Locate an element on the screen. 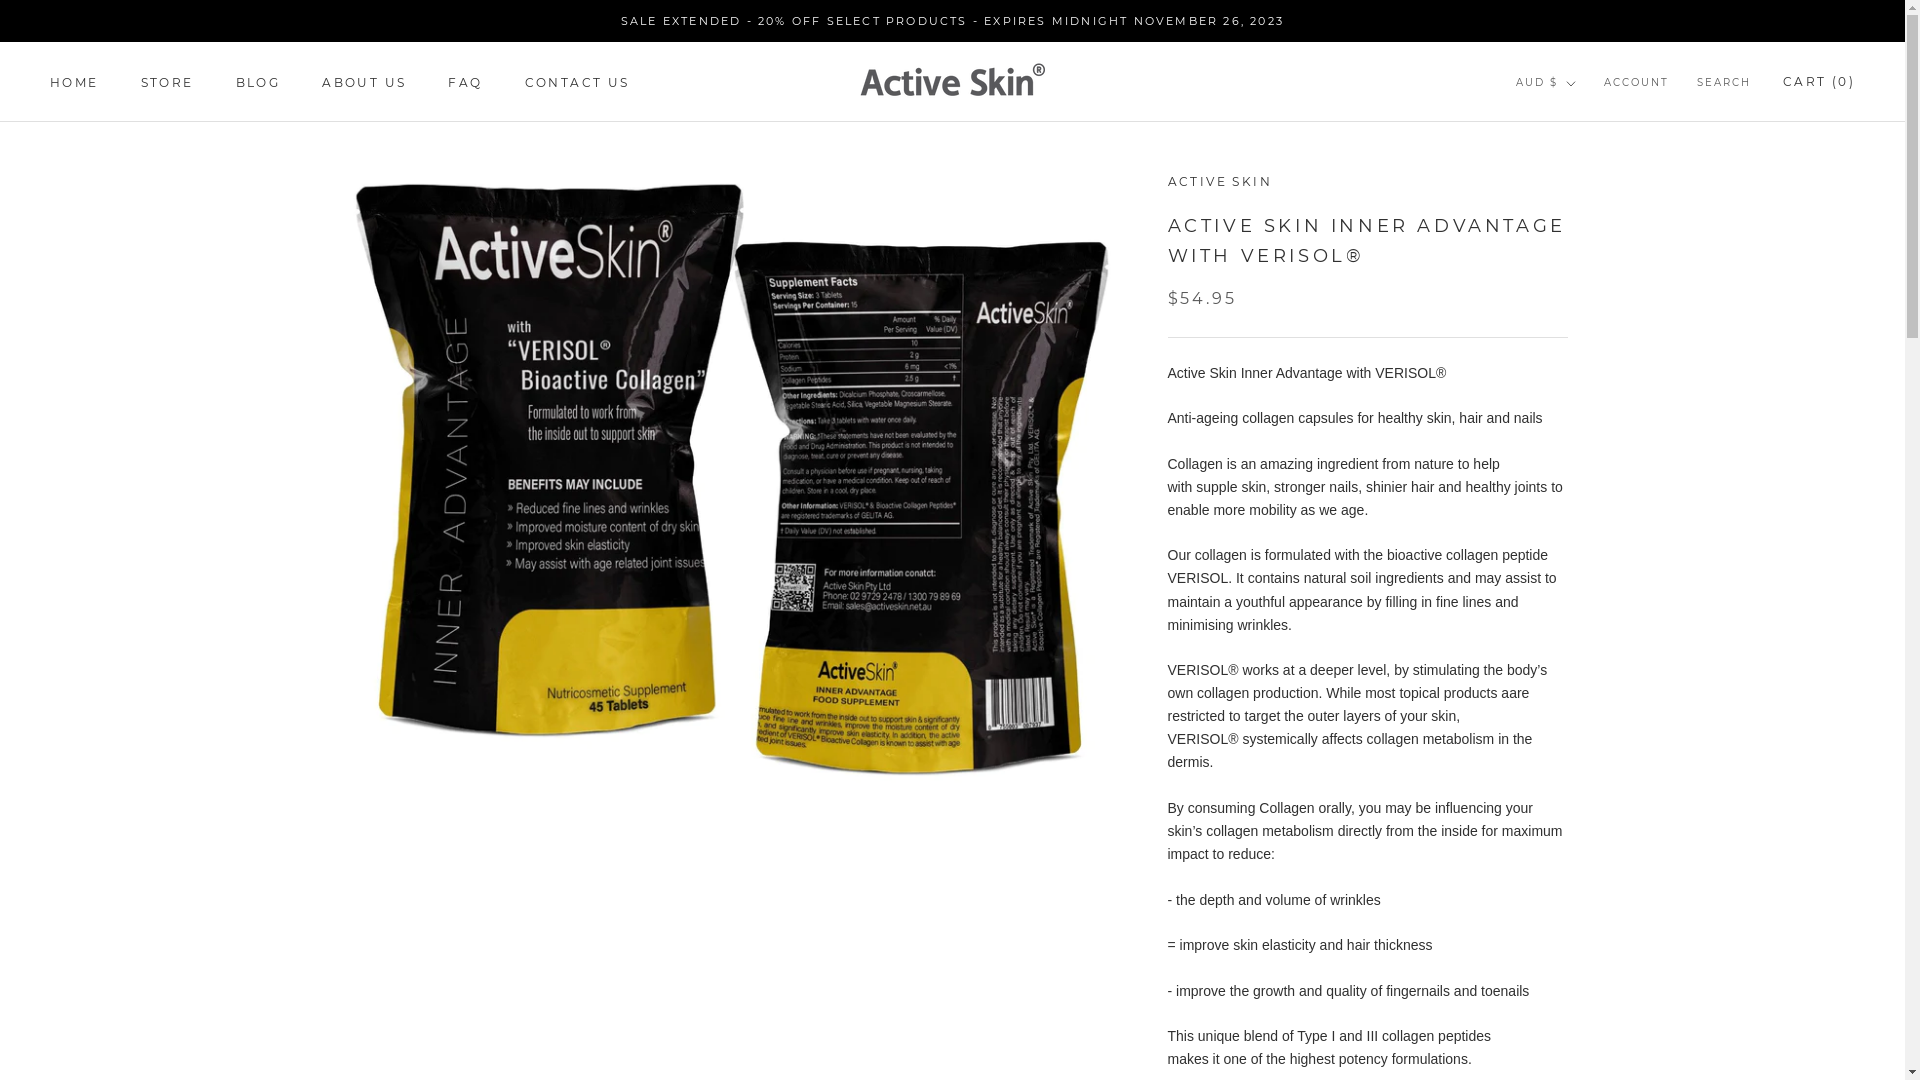 Image resolution: width=1920 pixels, height=1080 pixels. BWP is located at coordinates (1580, 550).